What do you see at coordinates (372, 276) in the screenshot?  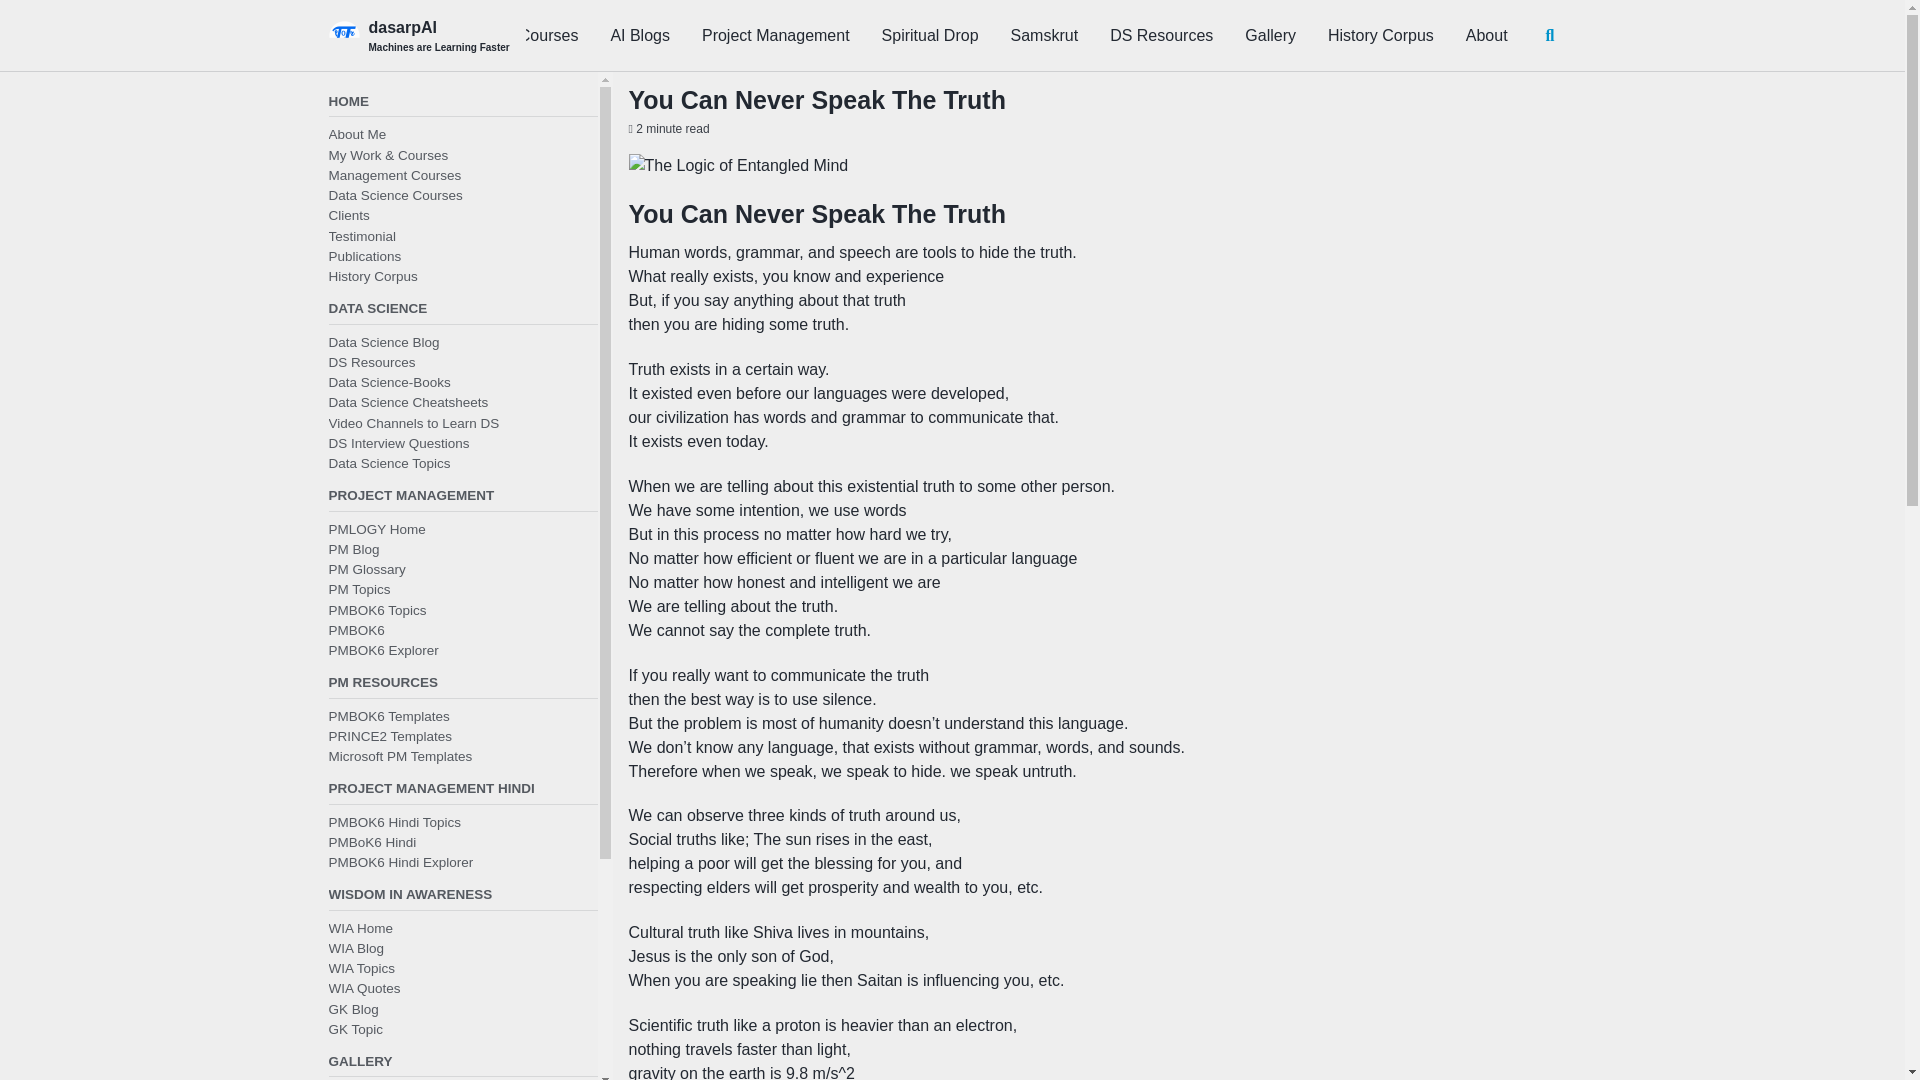 I see `History Corpus` at bounding box center [372, 276].